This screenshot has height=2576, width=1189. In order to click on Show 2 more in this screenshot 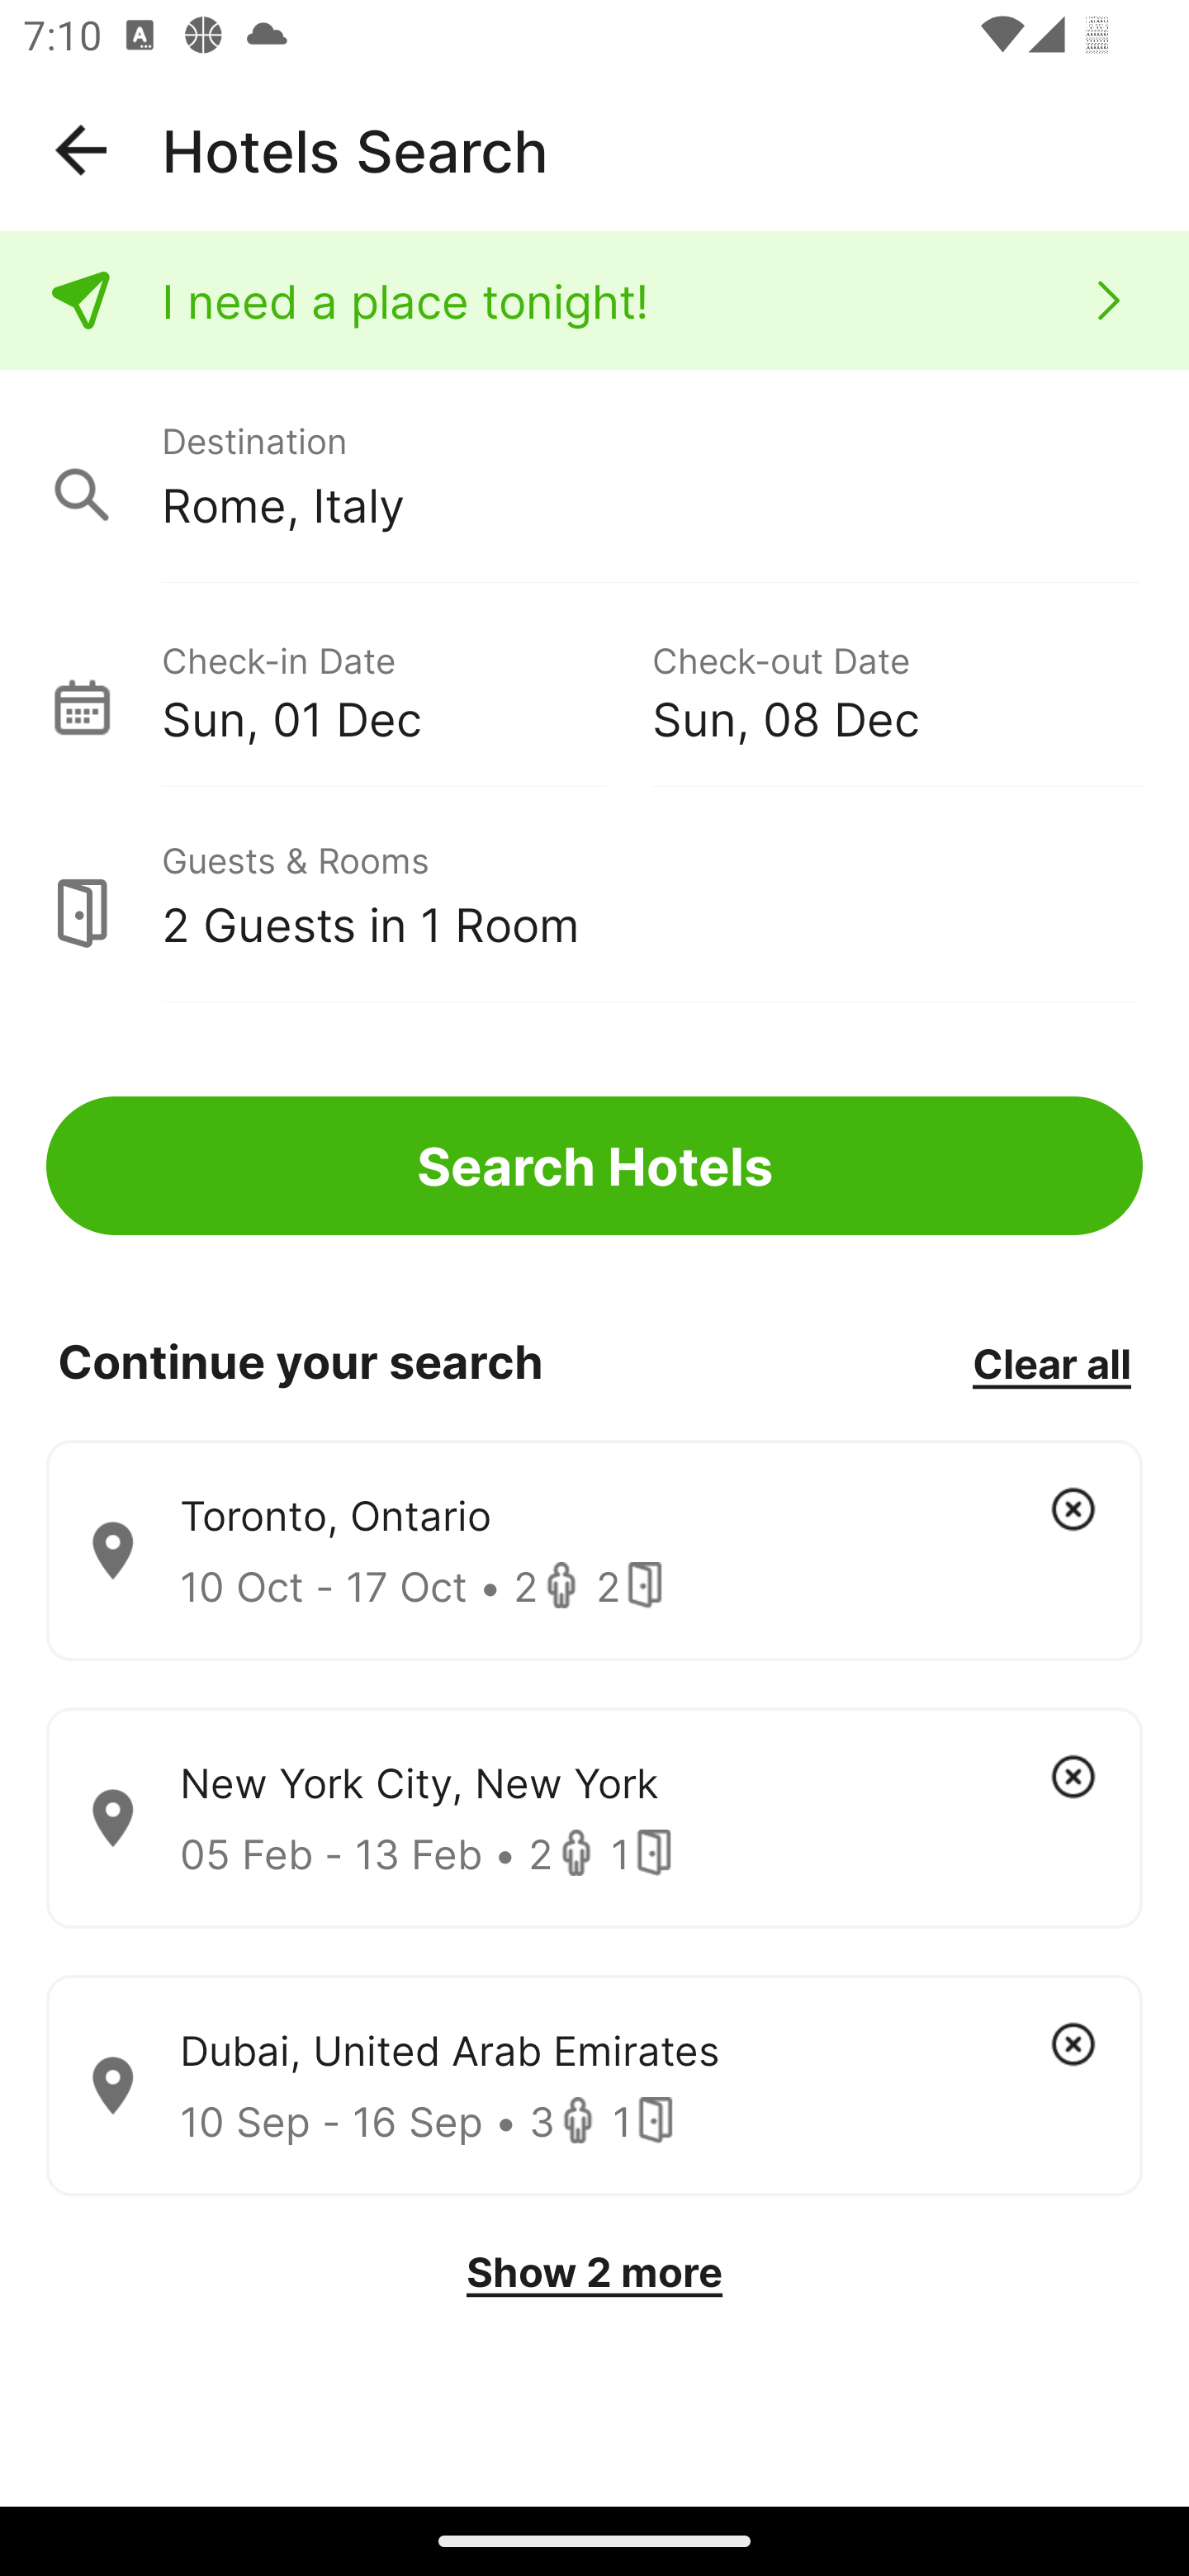, I will do `click(594, 2272)`.